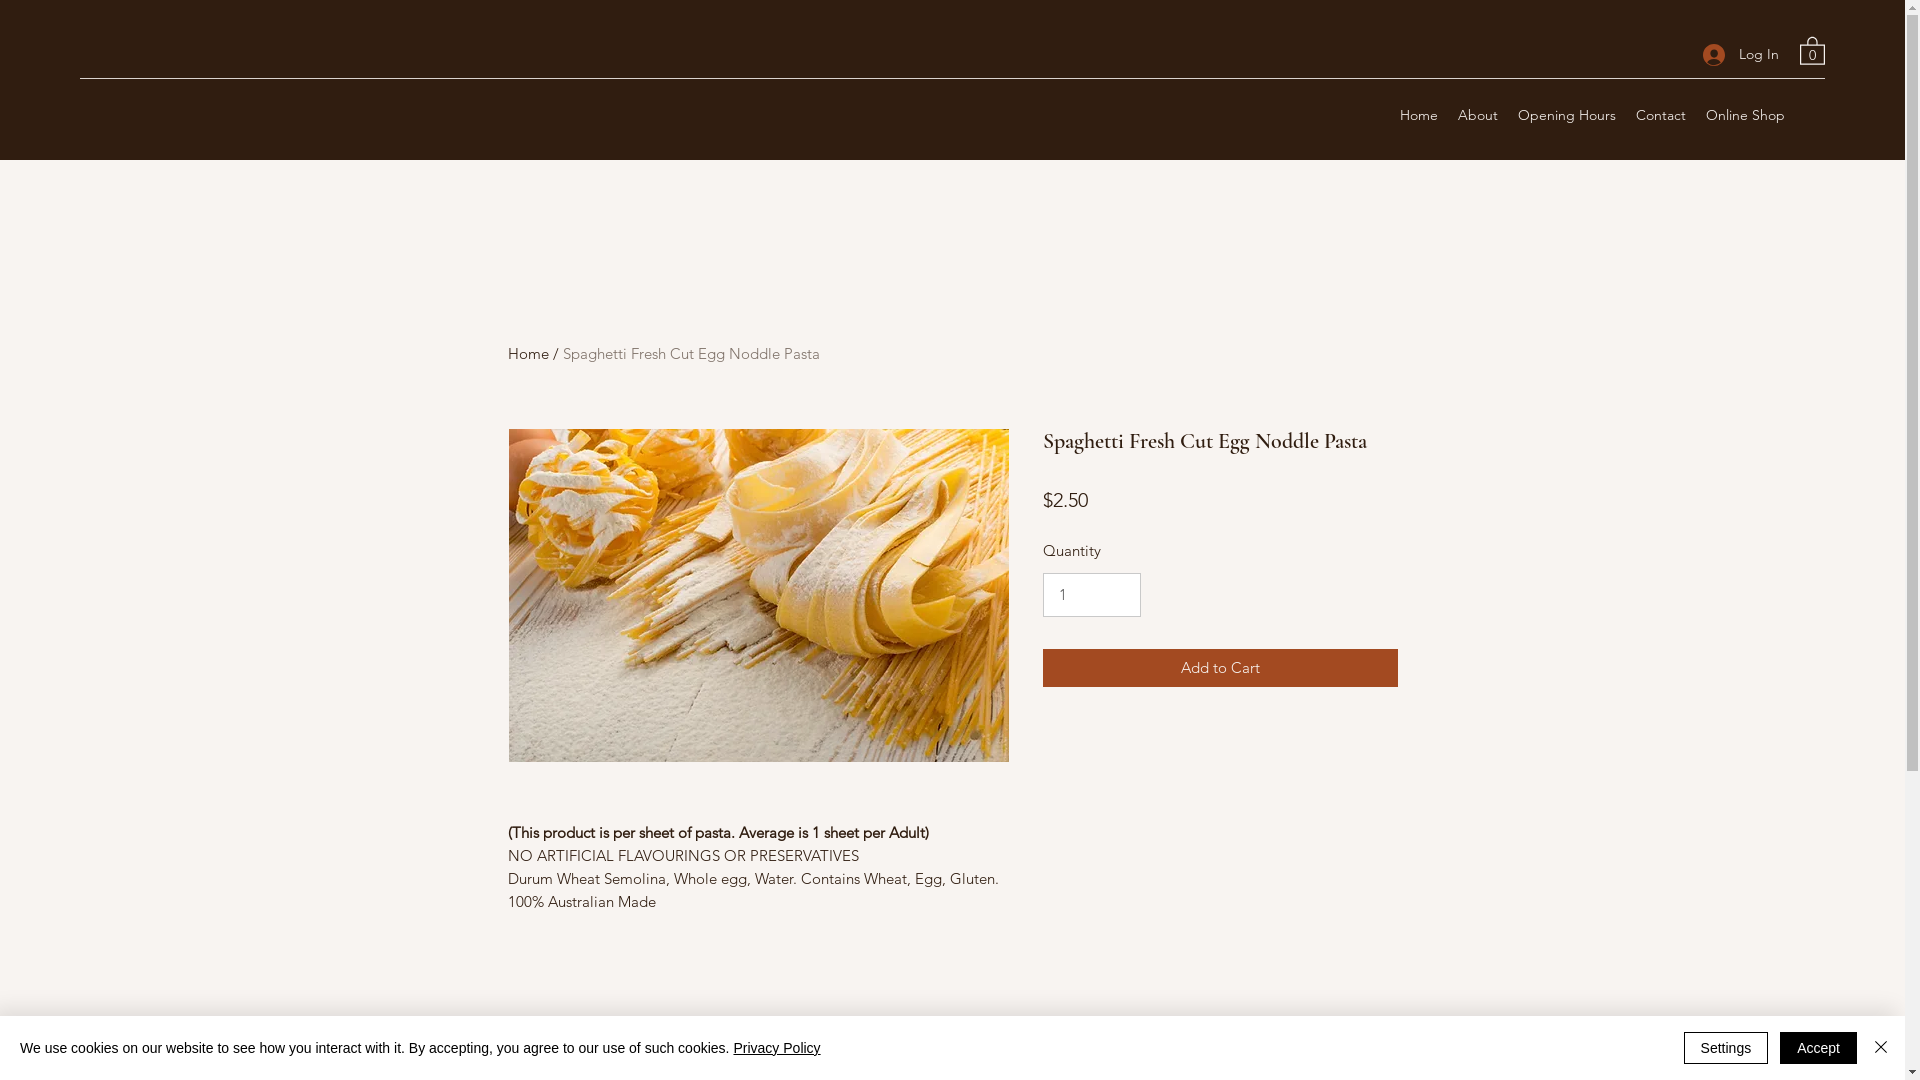  What do you see at coordinates (1567, 115) in the screenshot?
I see `Opening Hours` at bounding box center [1567, 115].